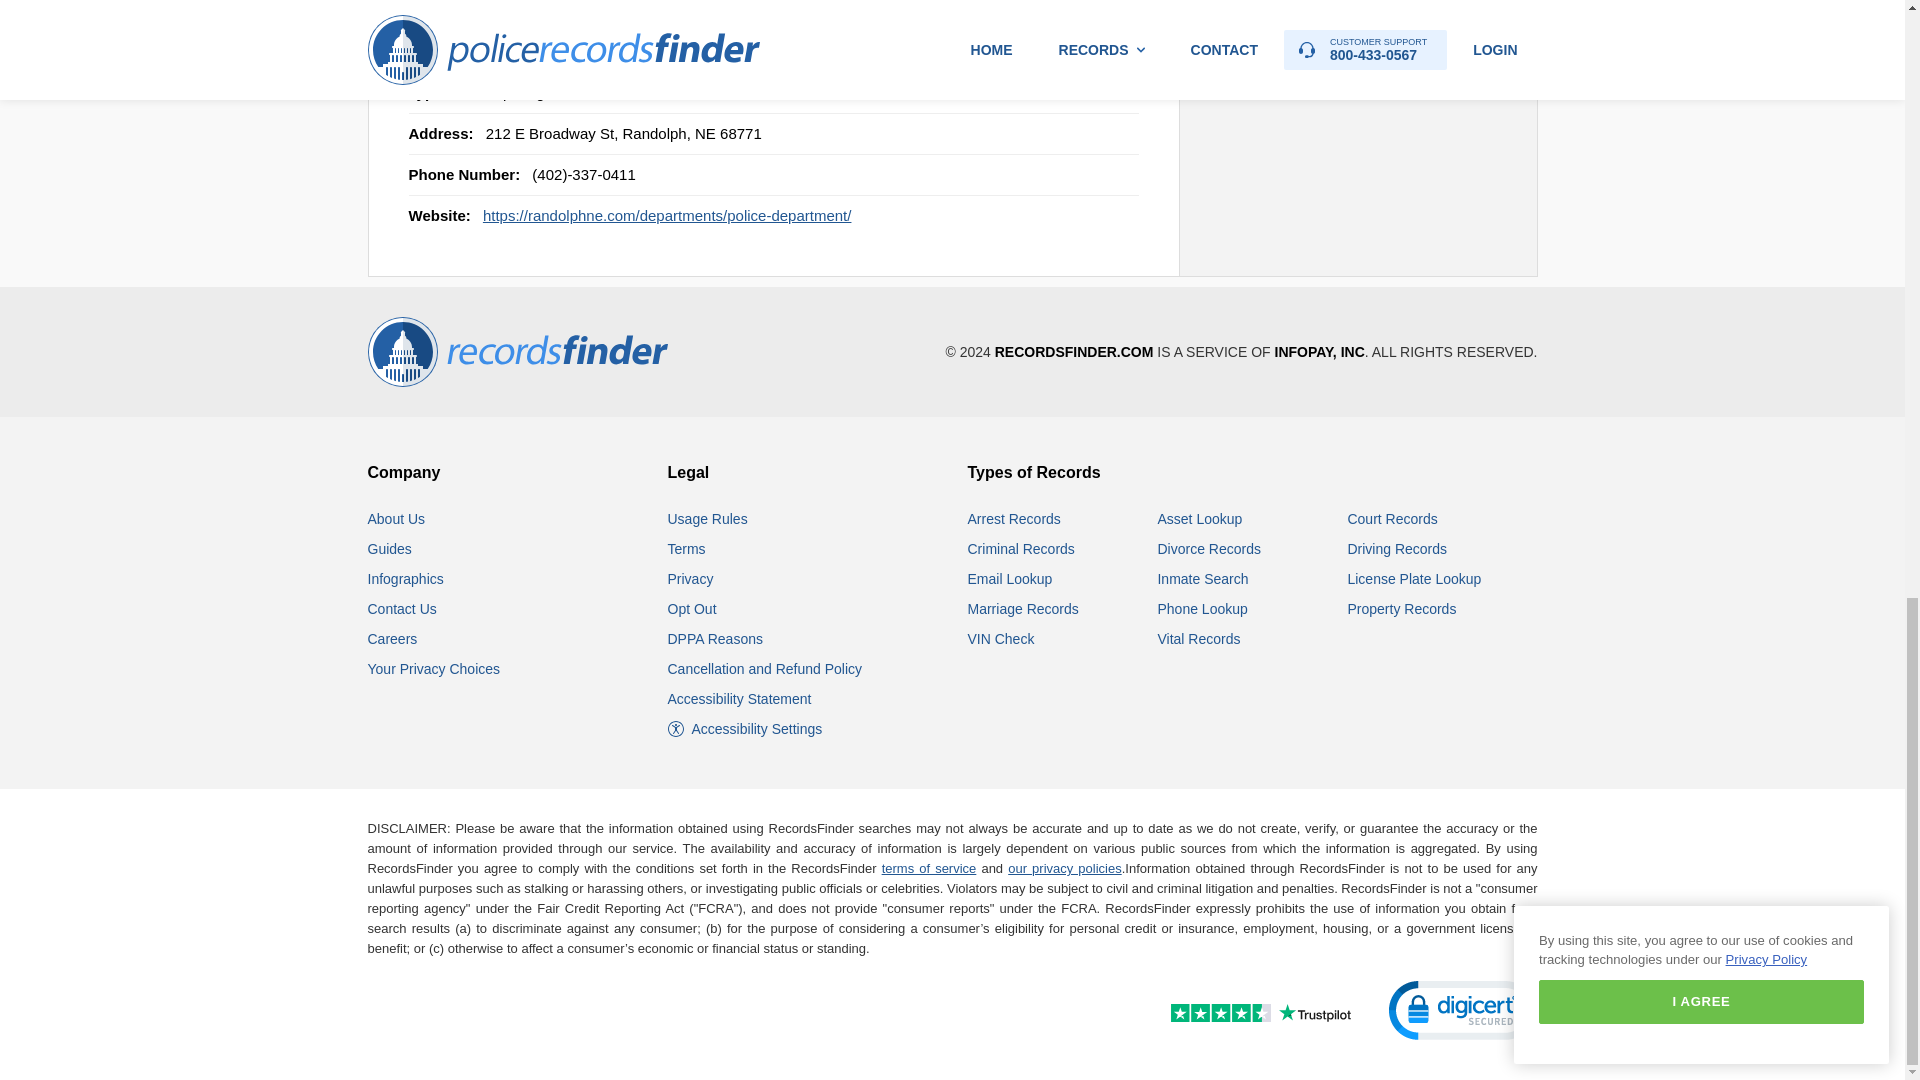  I want to click on RecordsFinder.com DPPA Reasons, so click(715, 638).